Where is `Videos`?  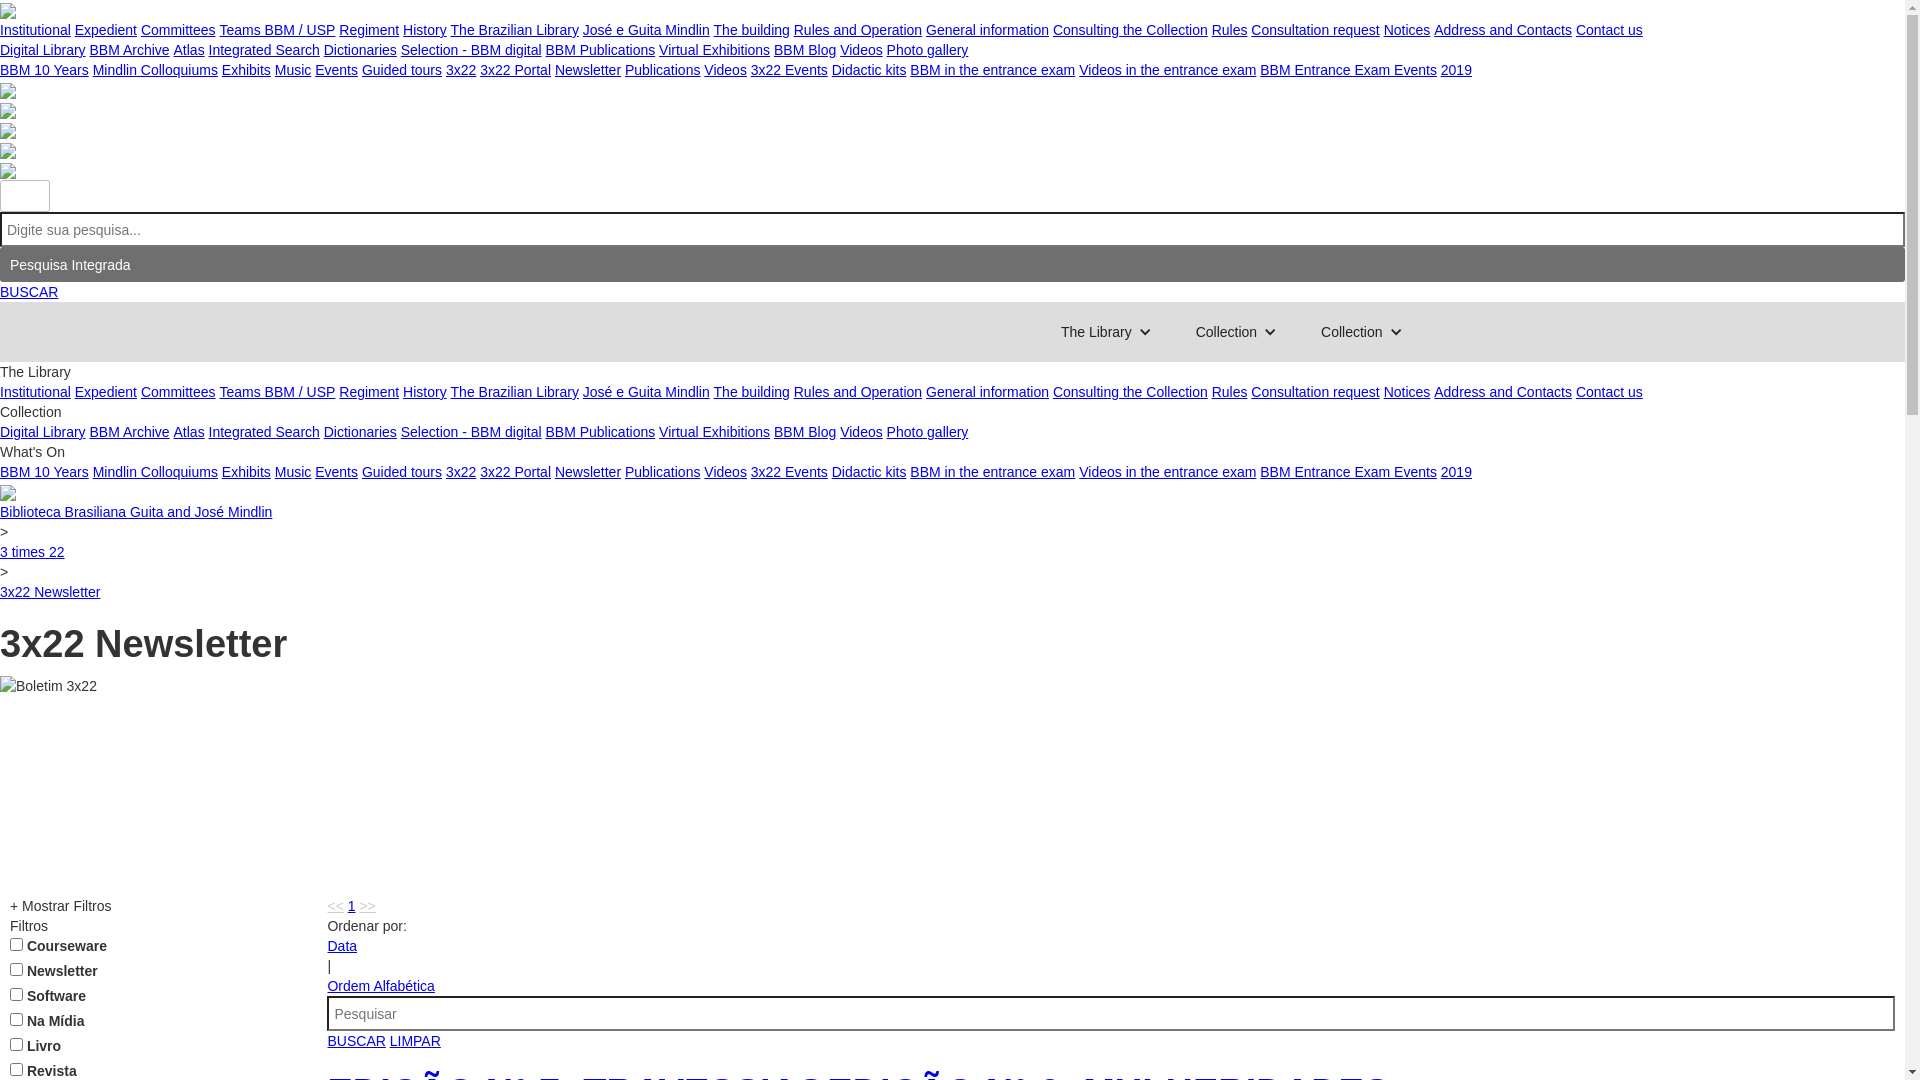 Videos is located at coordinates (862, 432).